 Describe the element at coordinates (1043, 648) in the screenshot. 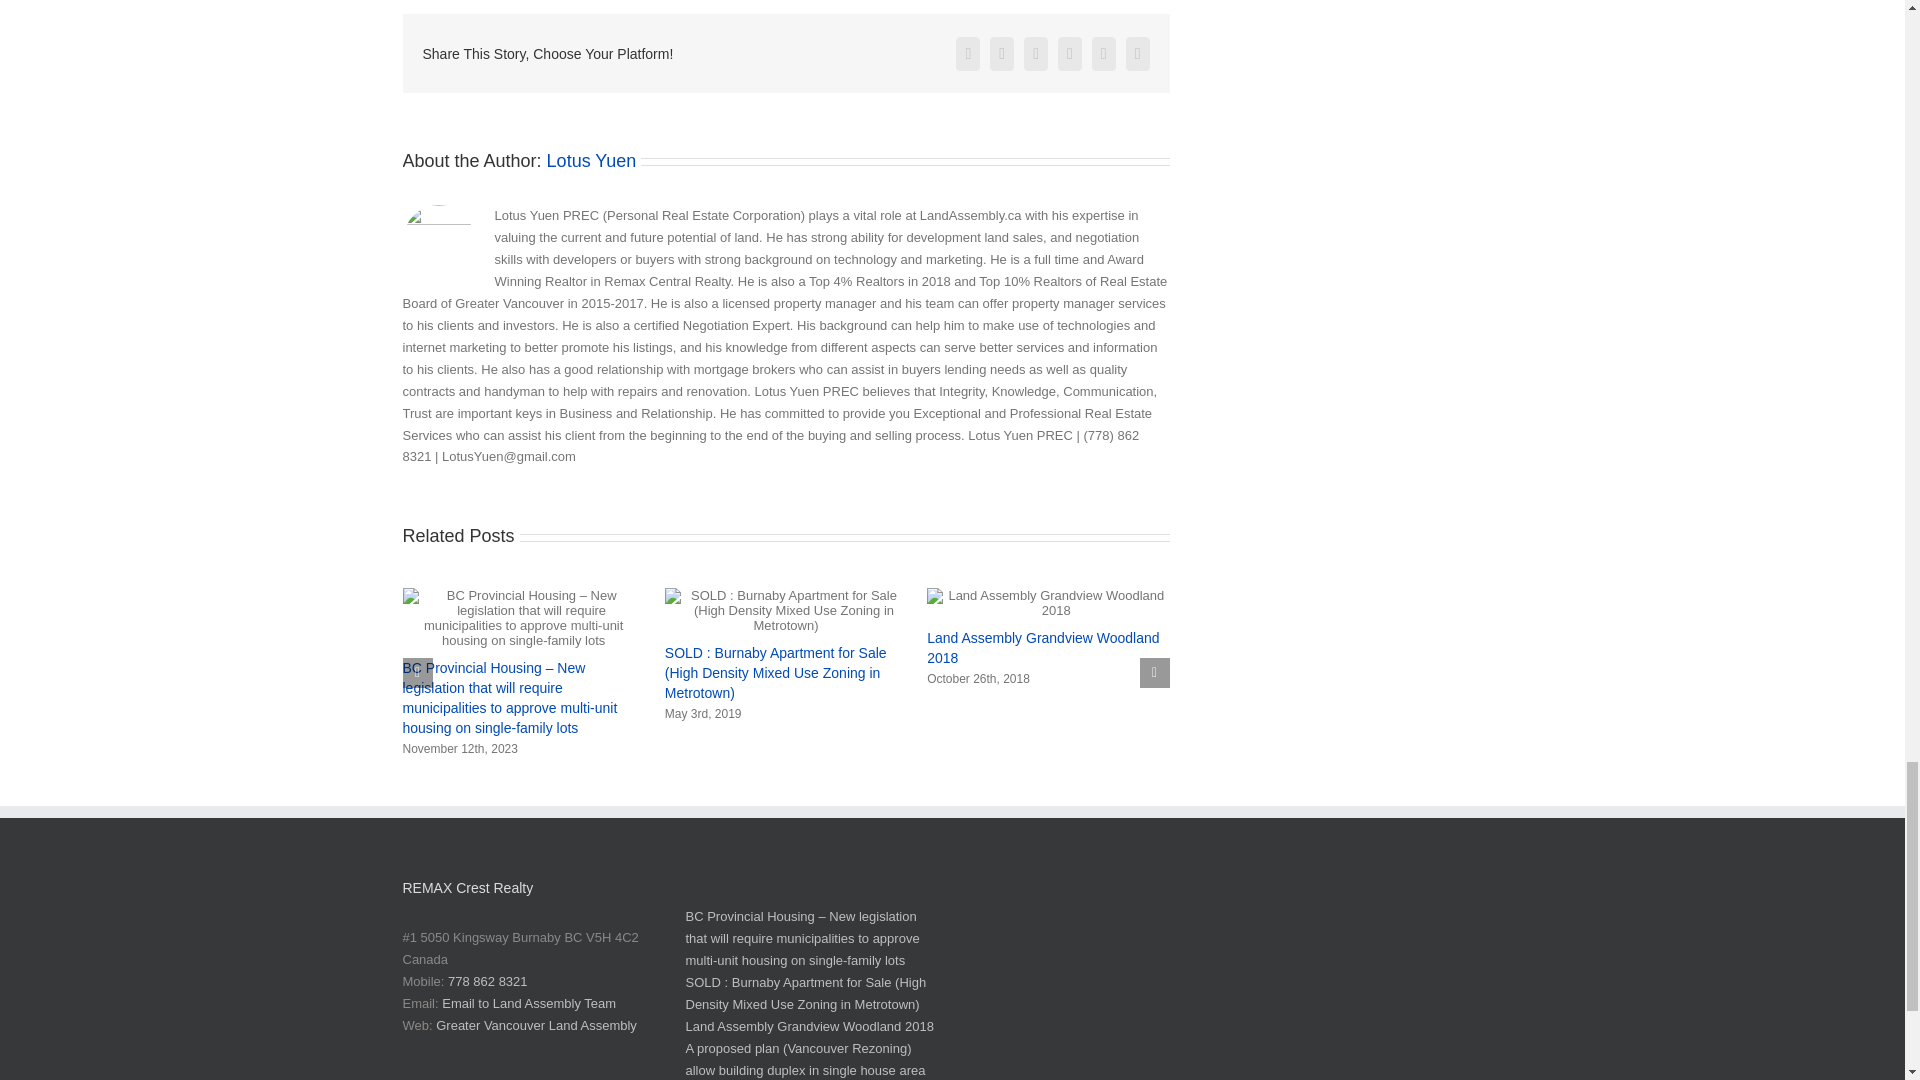

I see `Land Assembly Grandview Woodland 2018` at that location.